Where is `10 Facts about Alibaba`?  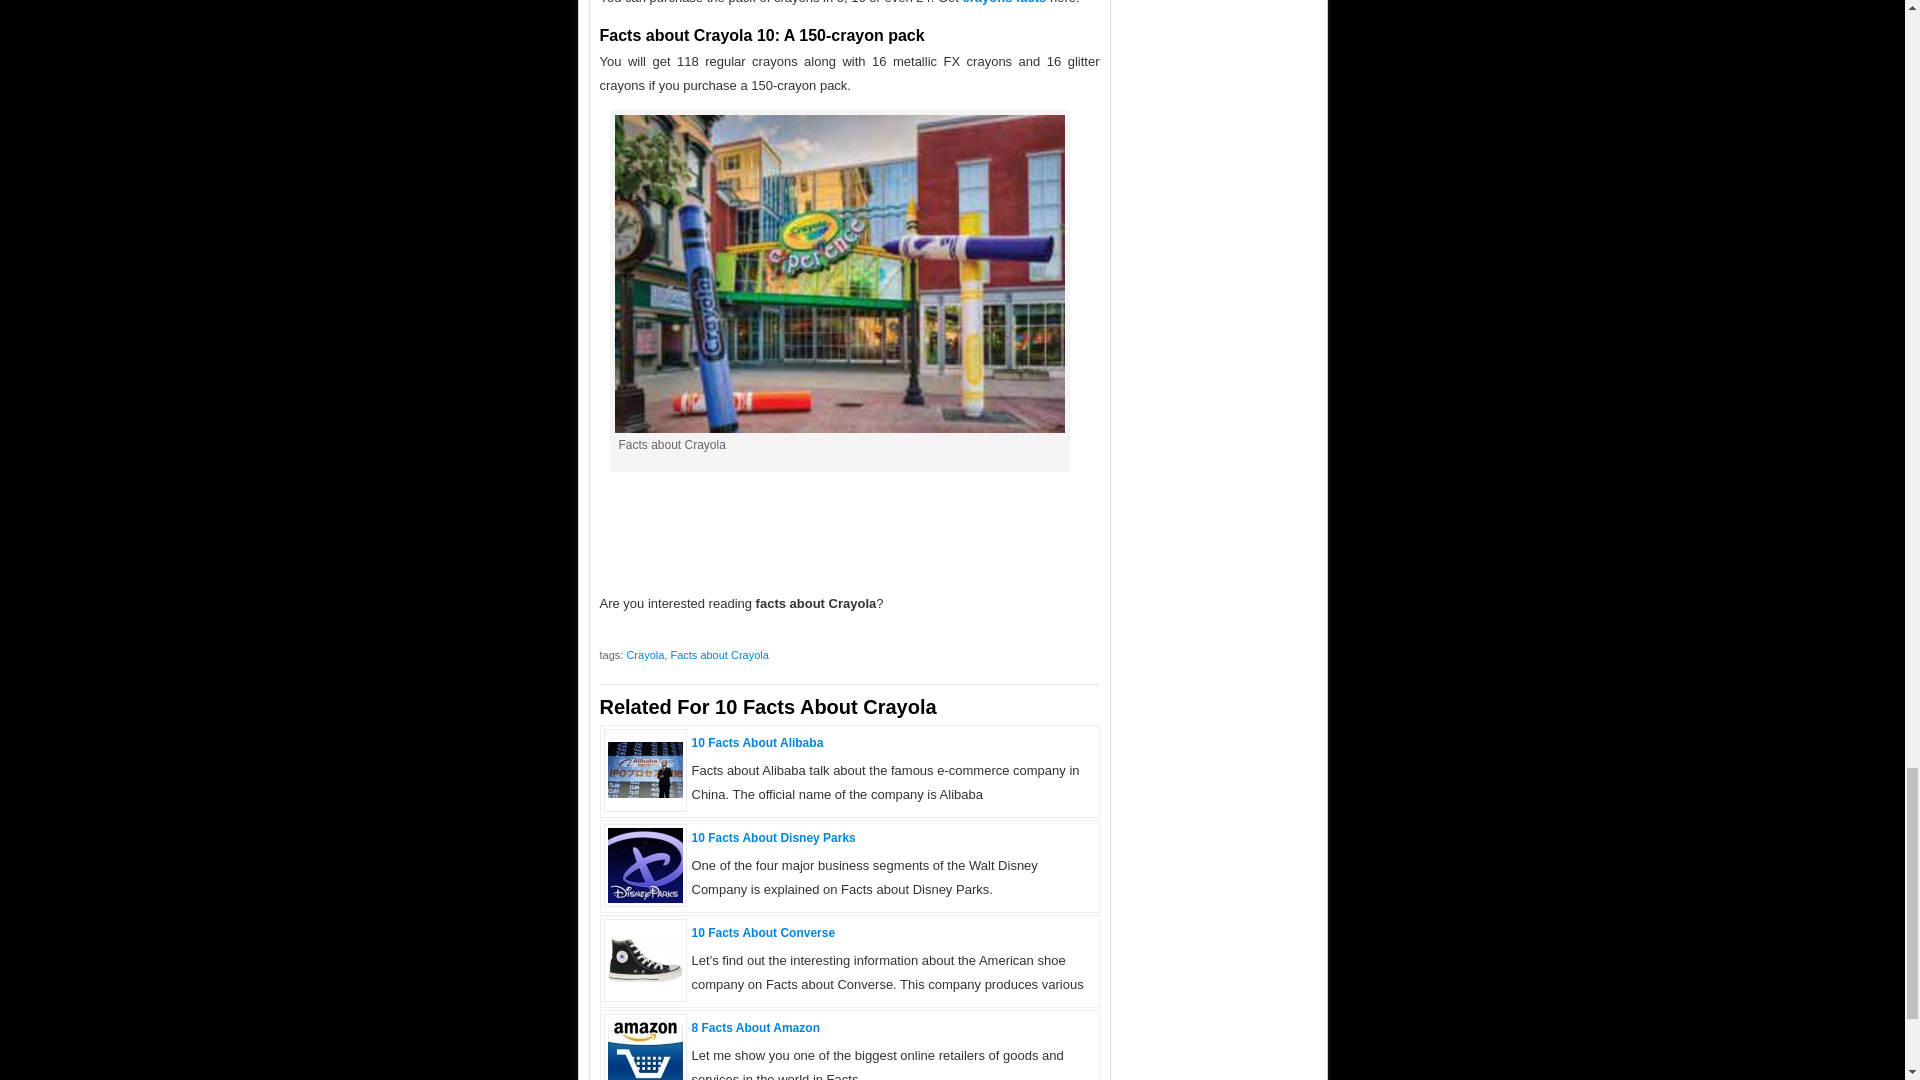
10 Facts about Alibaba is located at coordinates (757, 742).